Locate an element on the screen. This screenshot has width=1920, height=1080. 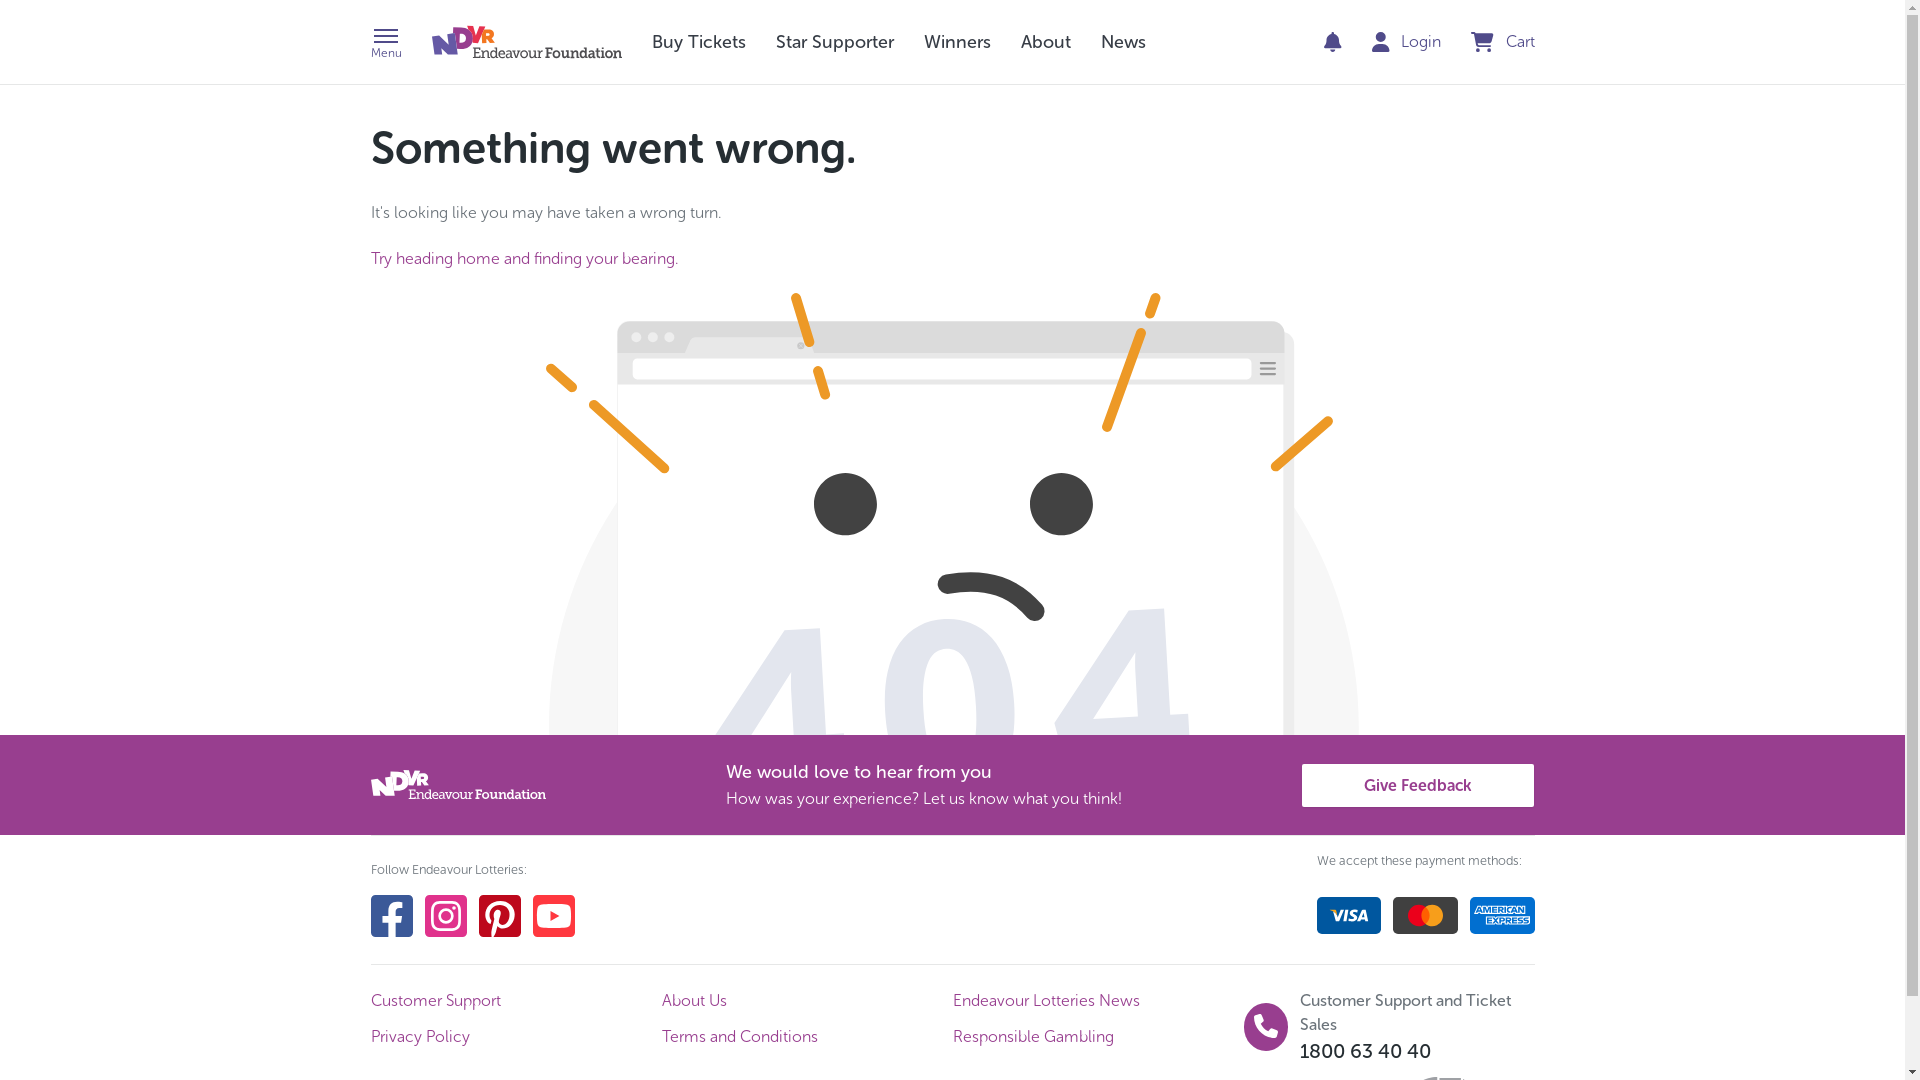
Terms and Conditions is located at coordinates (808, 1037).